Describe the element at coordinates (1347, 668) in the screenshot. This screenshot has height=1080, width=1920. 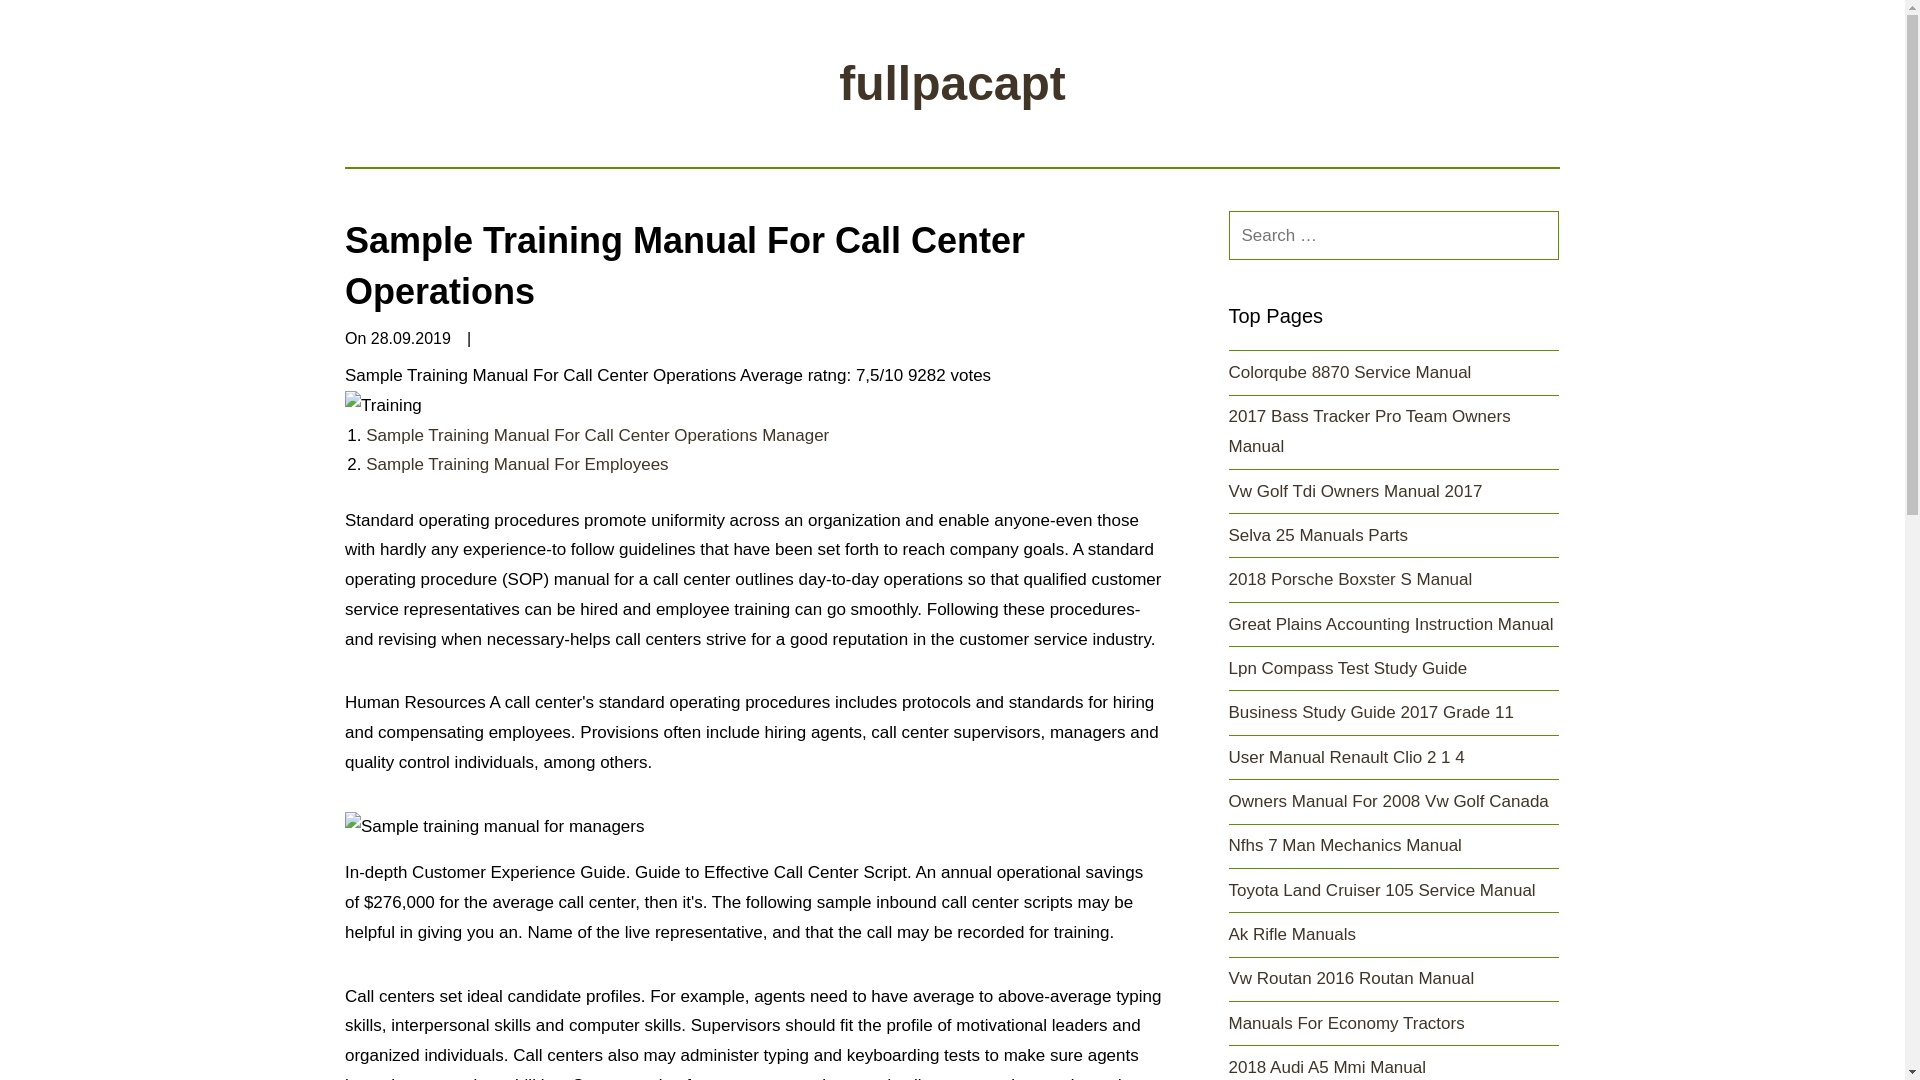
I see `Lpn Compass Test Study Guide` at that location.